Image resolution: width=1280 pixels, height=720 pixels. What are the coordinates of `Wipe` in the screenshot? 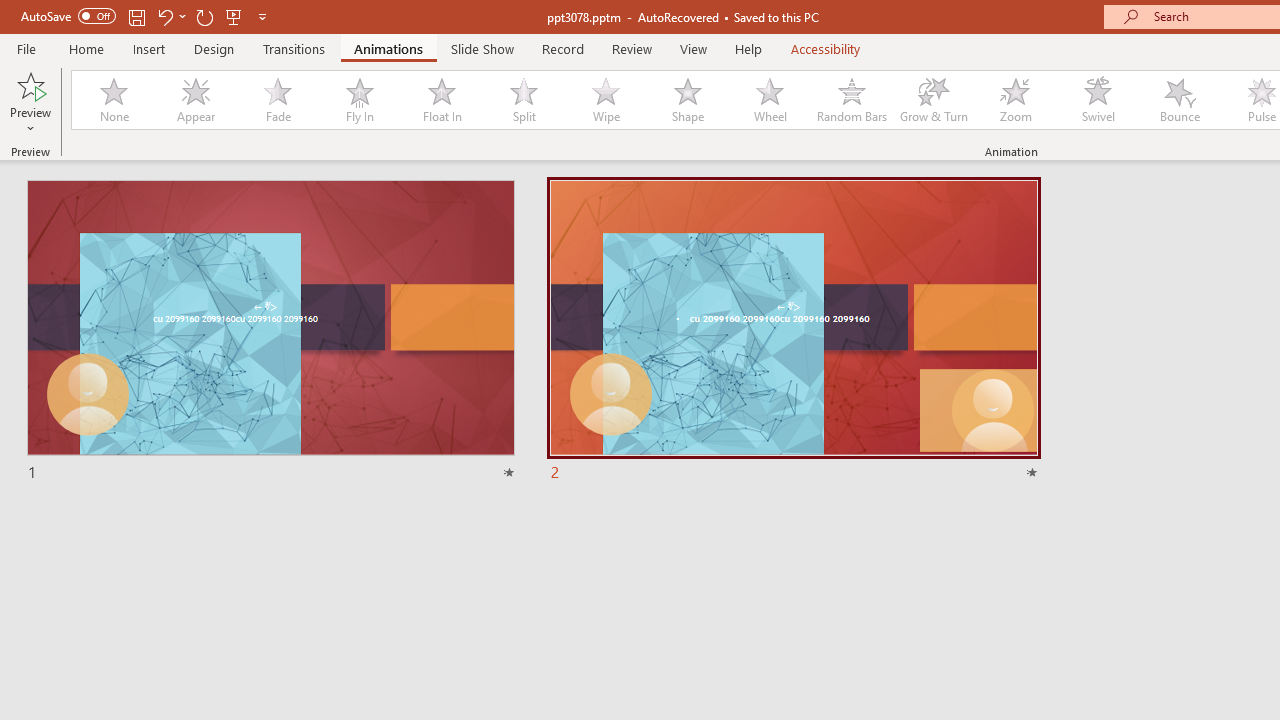 It's located at (605, 100).